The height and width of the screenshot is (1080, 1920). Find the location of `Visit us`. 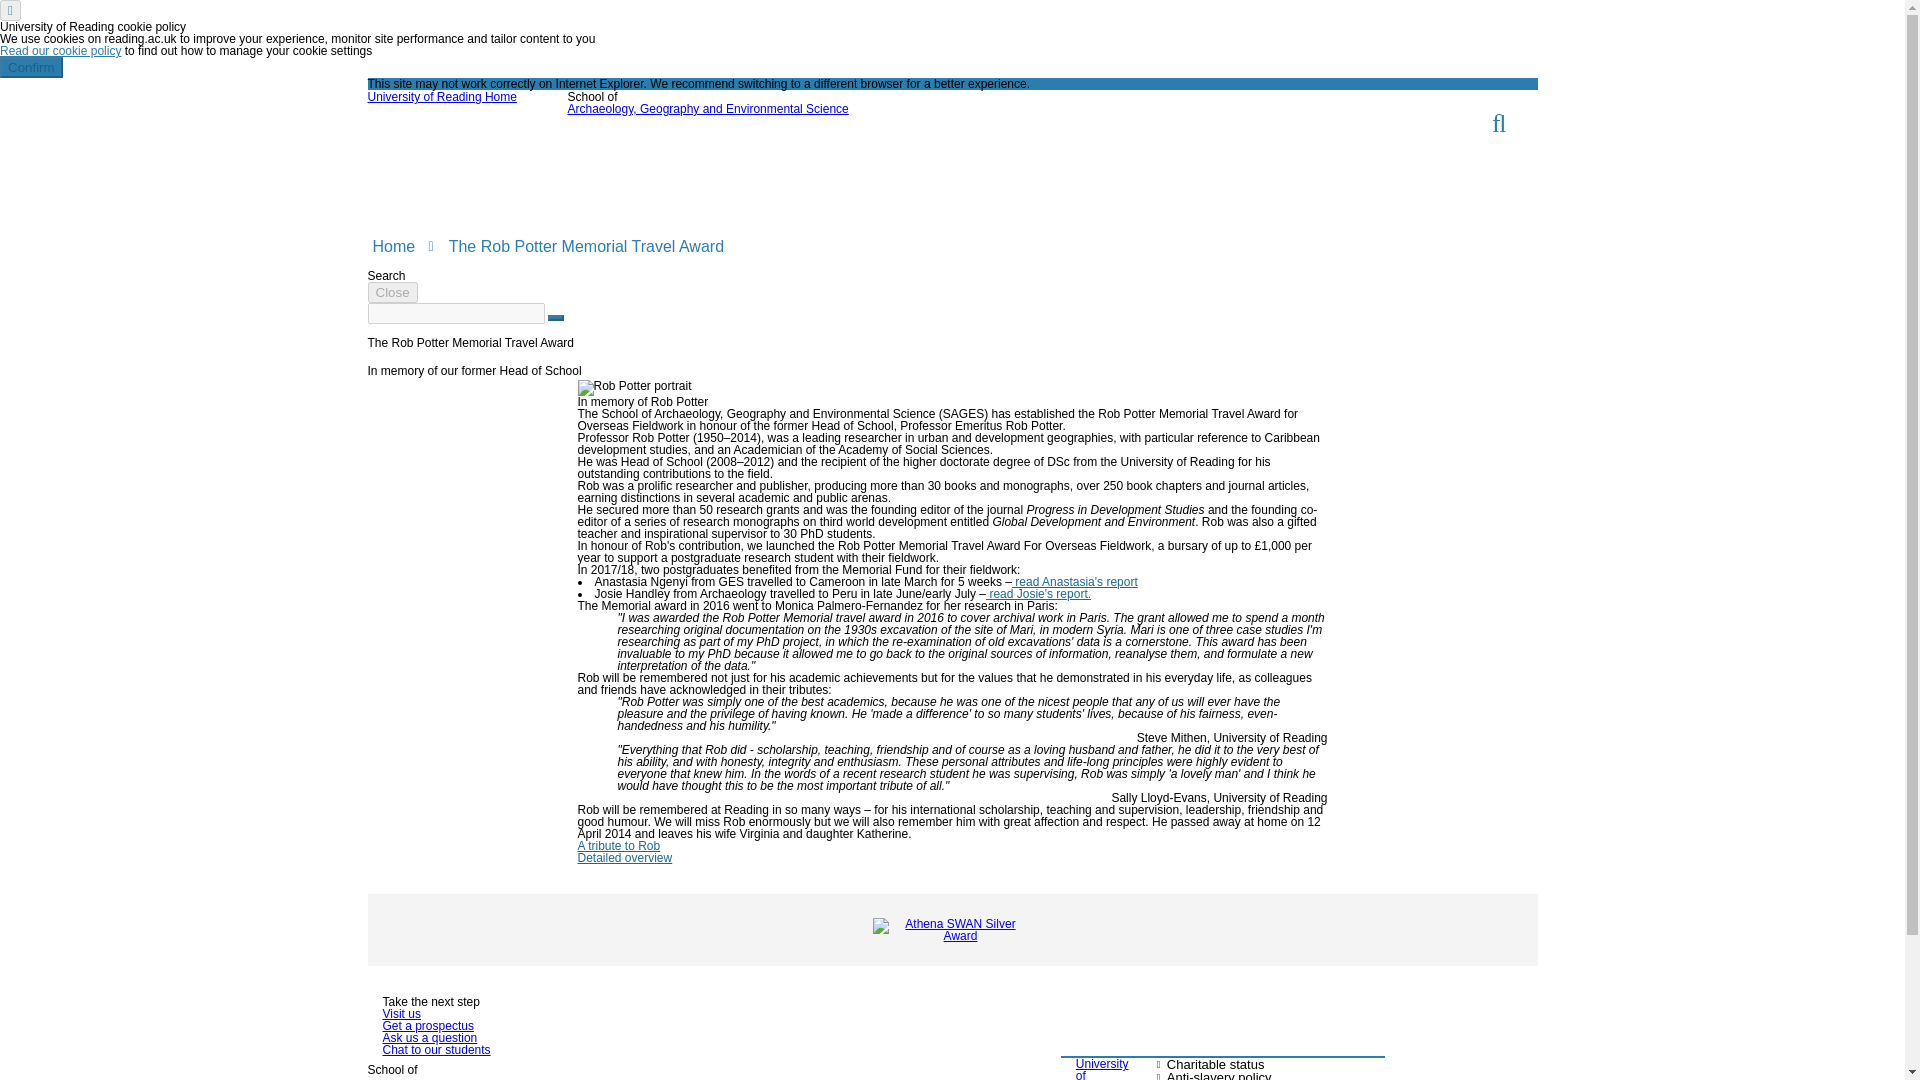

Visit us is located at coordinates (401, 1013).